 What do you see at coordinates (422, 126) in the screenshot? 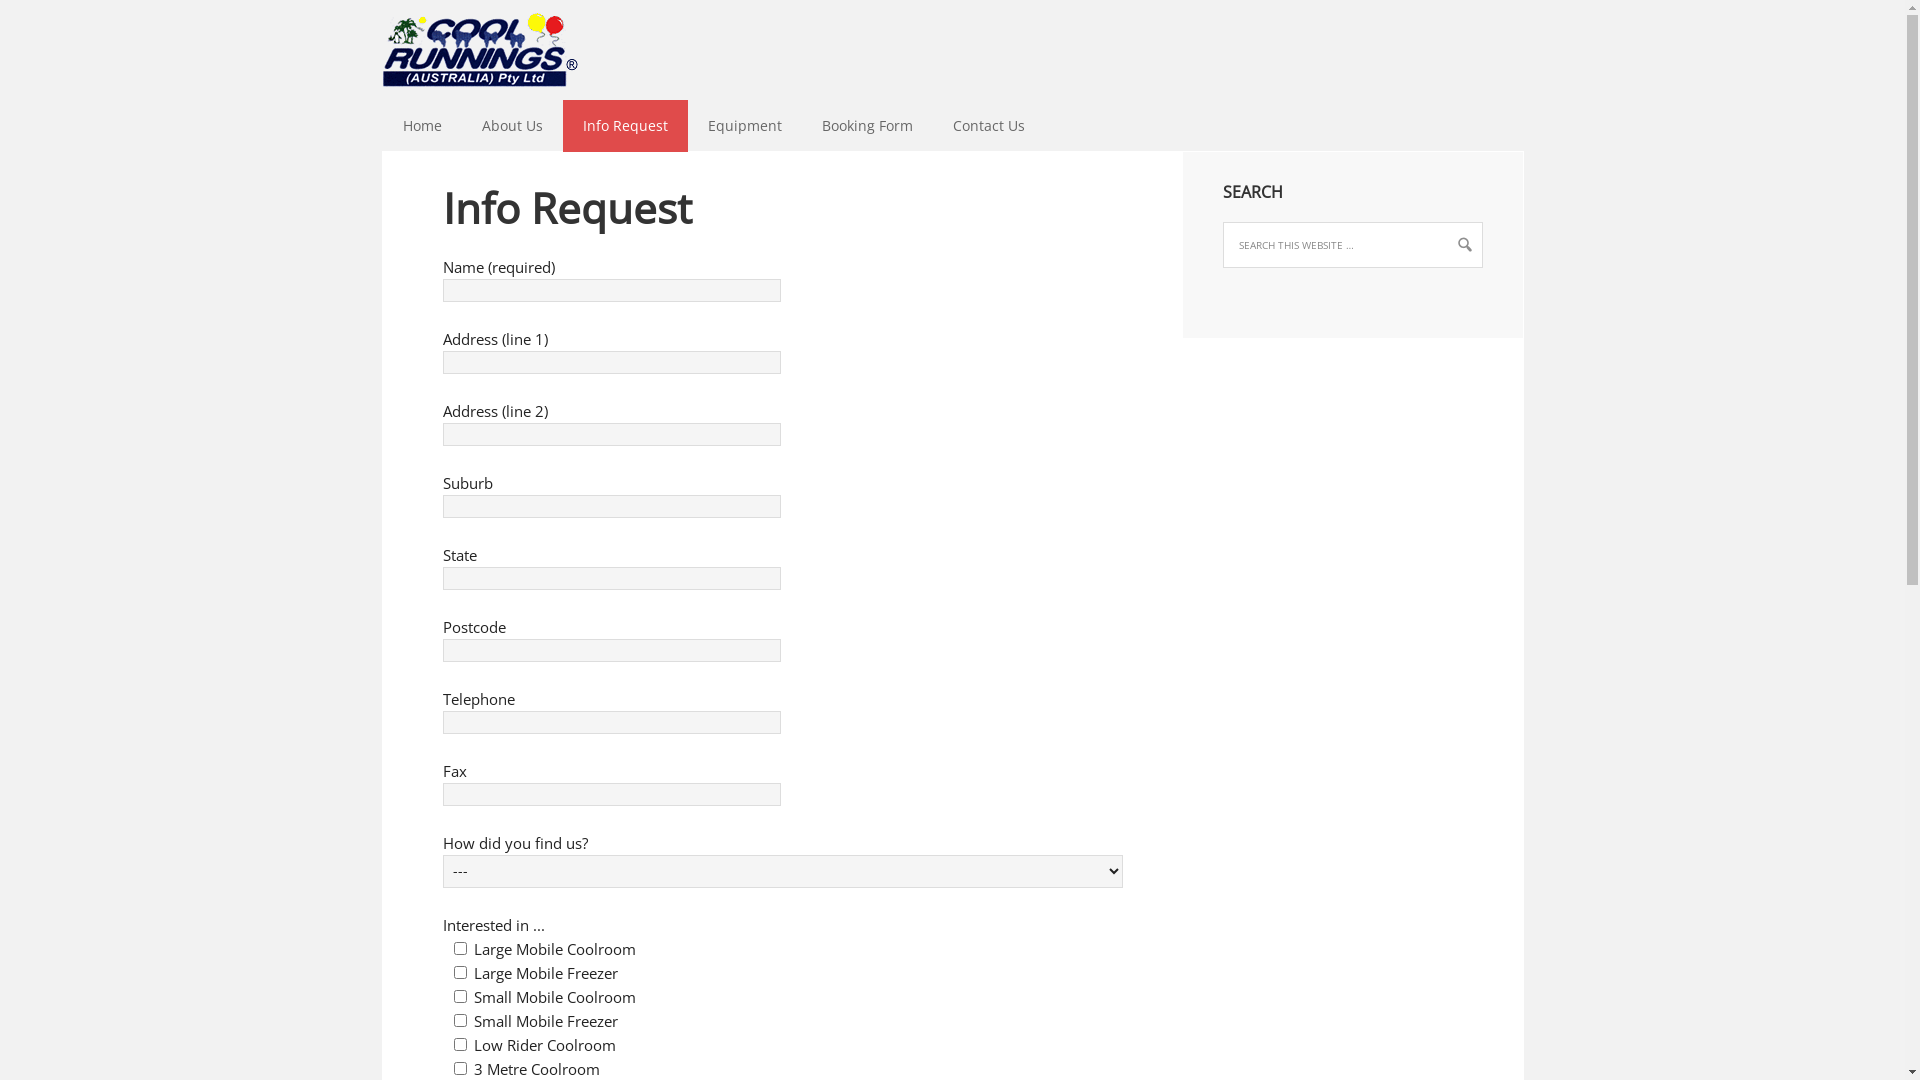
I see `Home` at bounding box center [422, 126].